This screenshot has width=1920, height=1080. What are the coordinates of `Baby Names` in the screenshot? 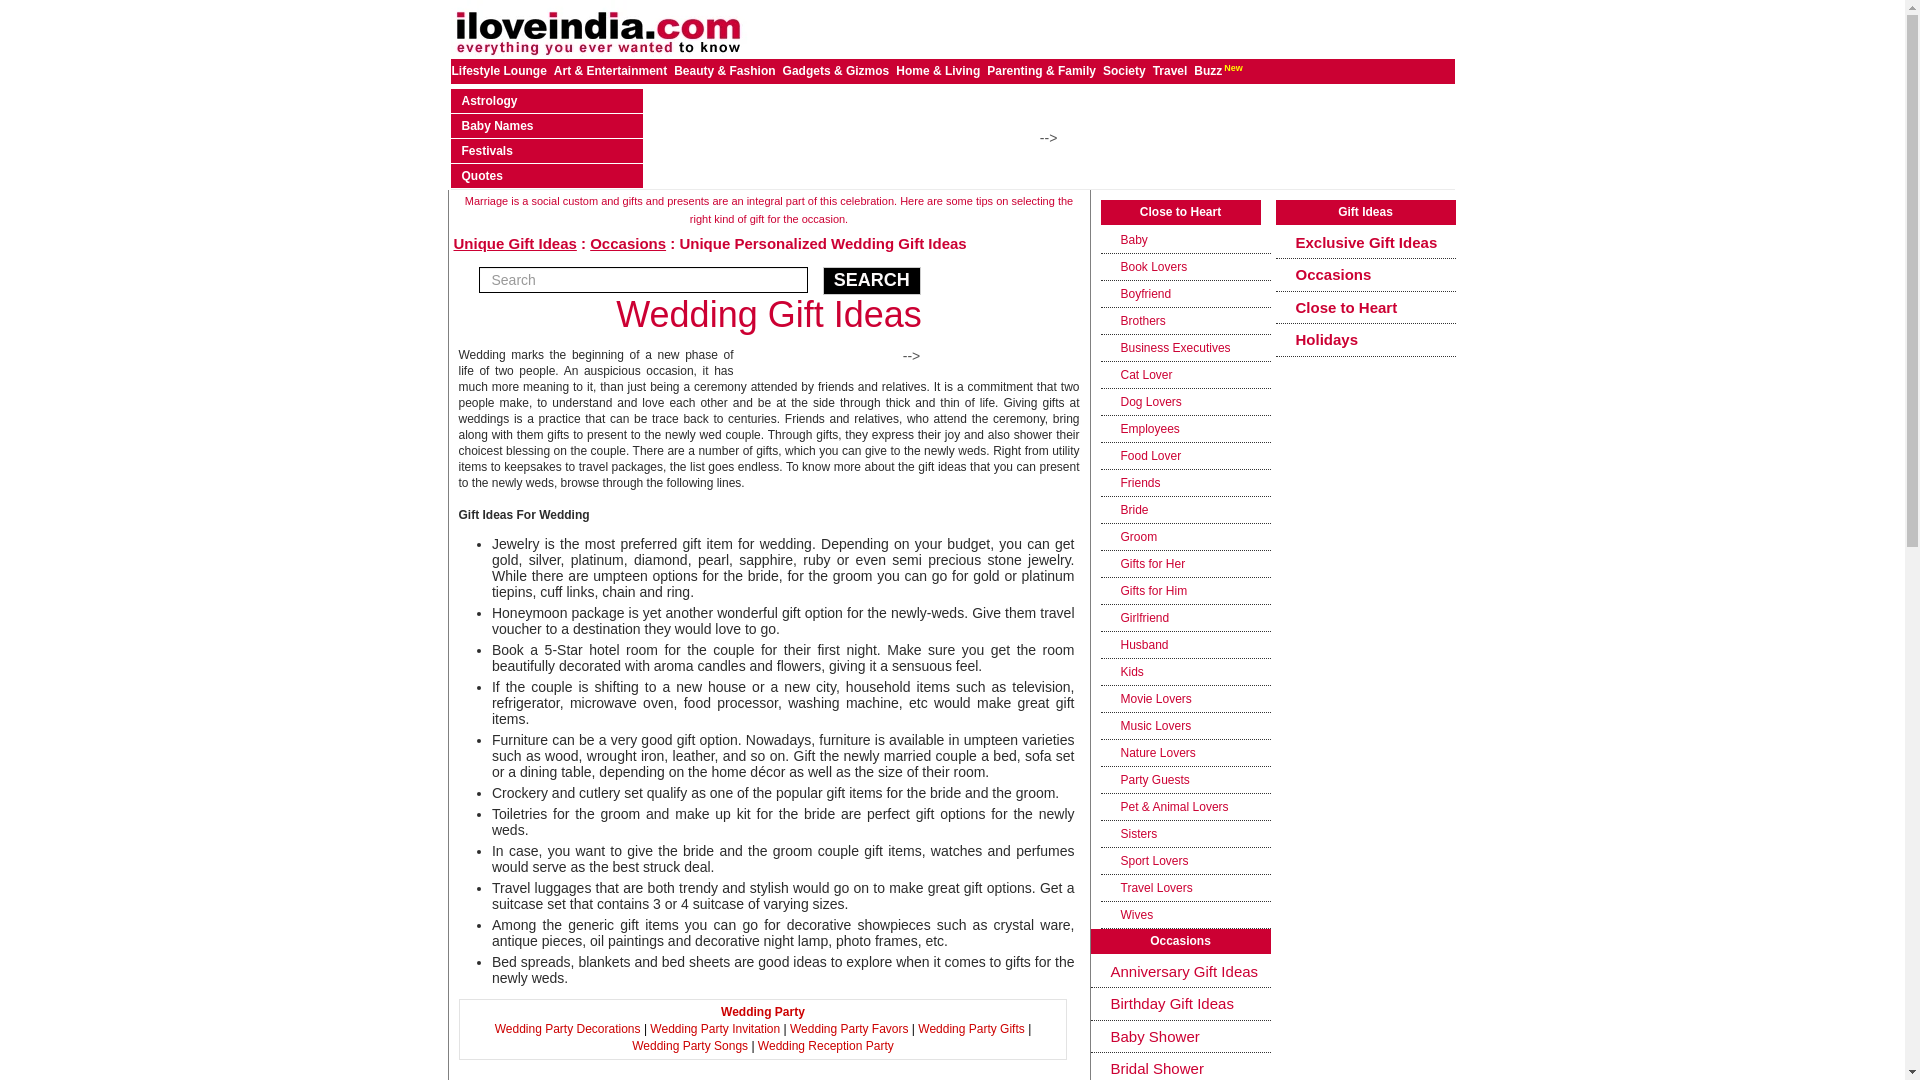 It's located at (498, 125).